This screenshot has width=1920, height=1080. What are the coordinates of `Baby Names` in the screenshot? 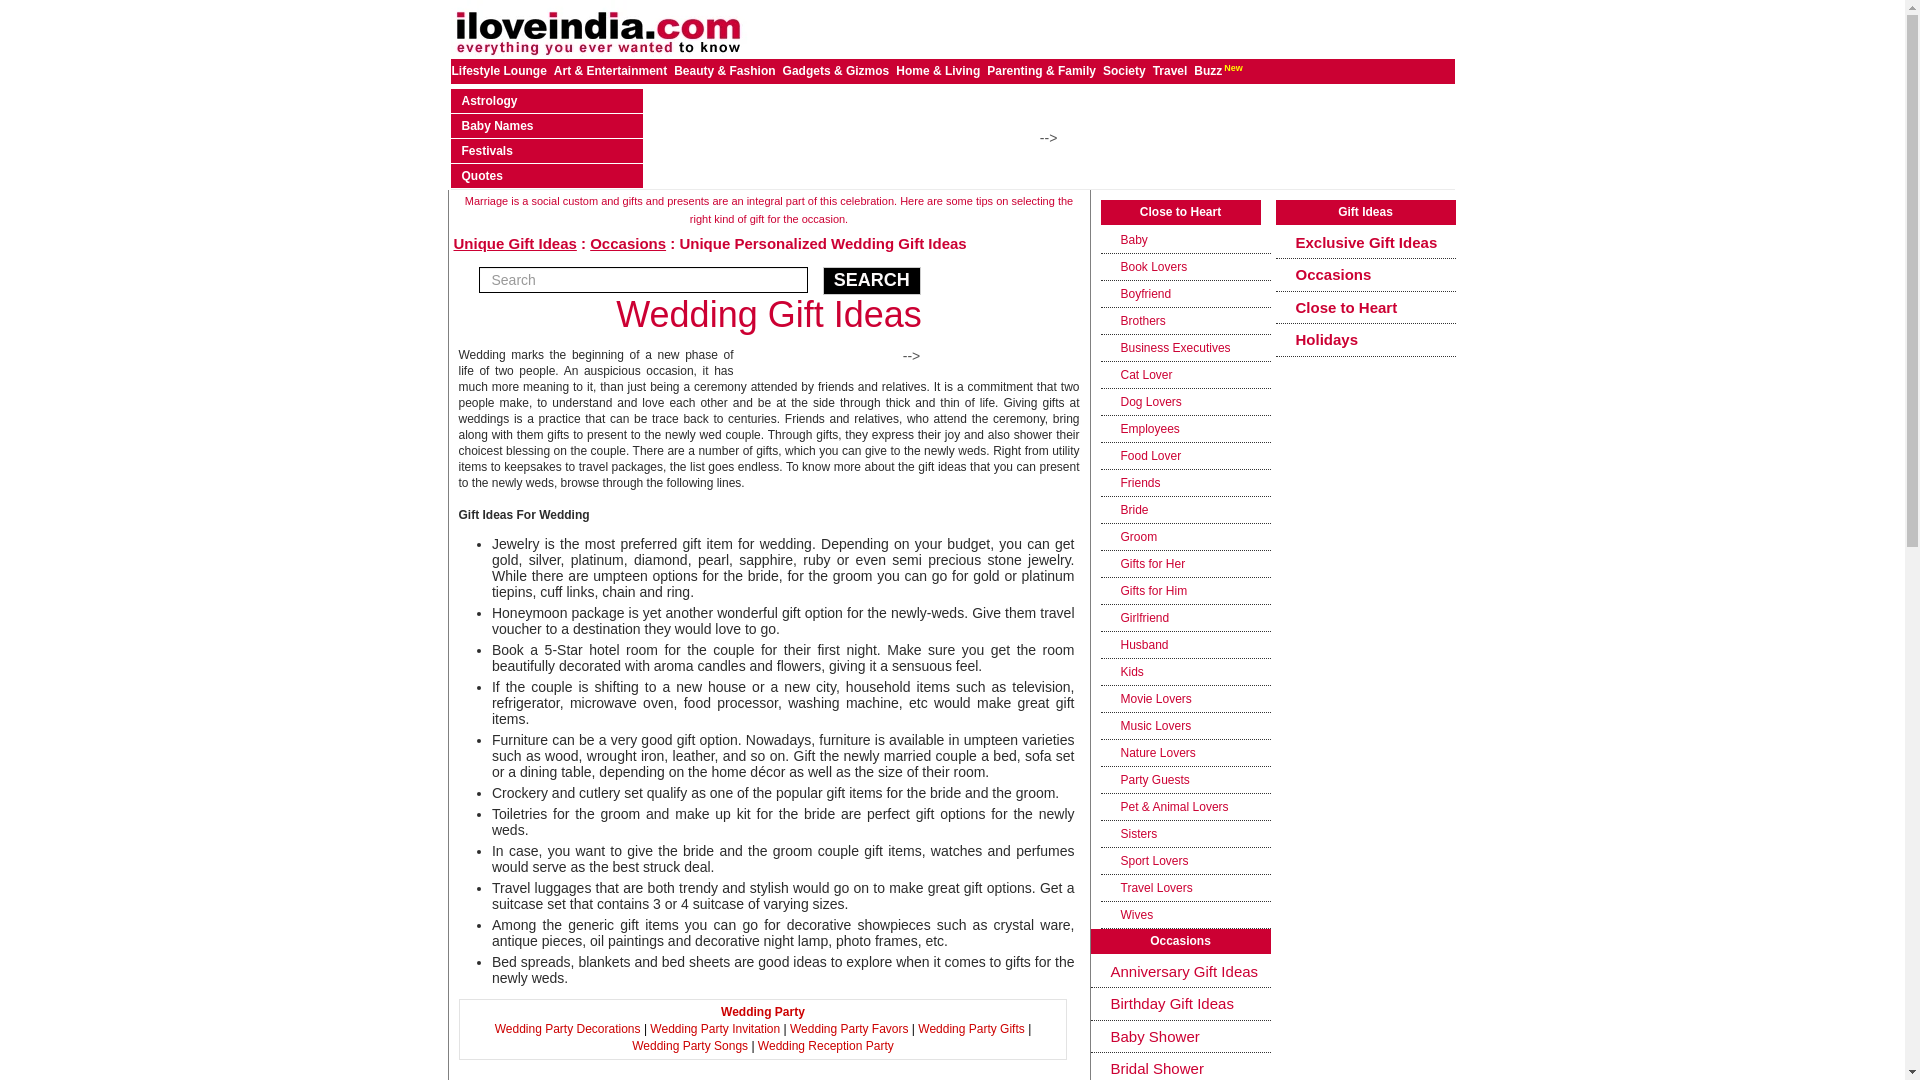 It's located at (498, 125).